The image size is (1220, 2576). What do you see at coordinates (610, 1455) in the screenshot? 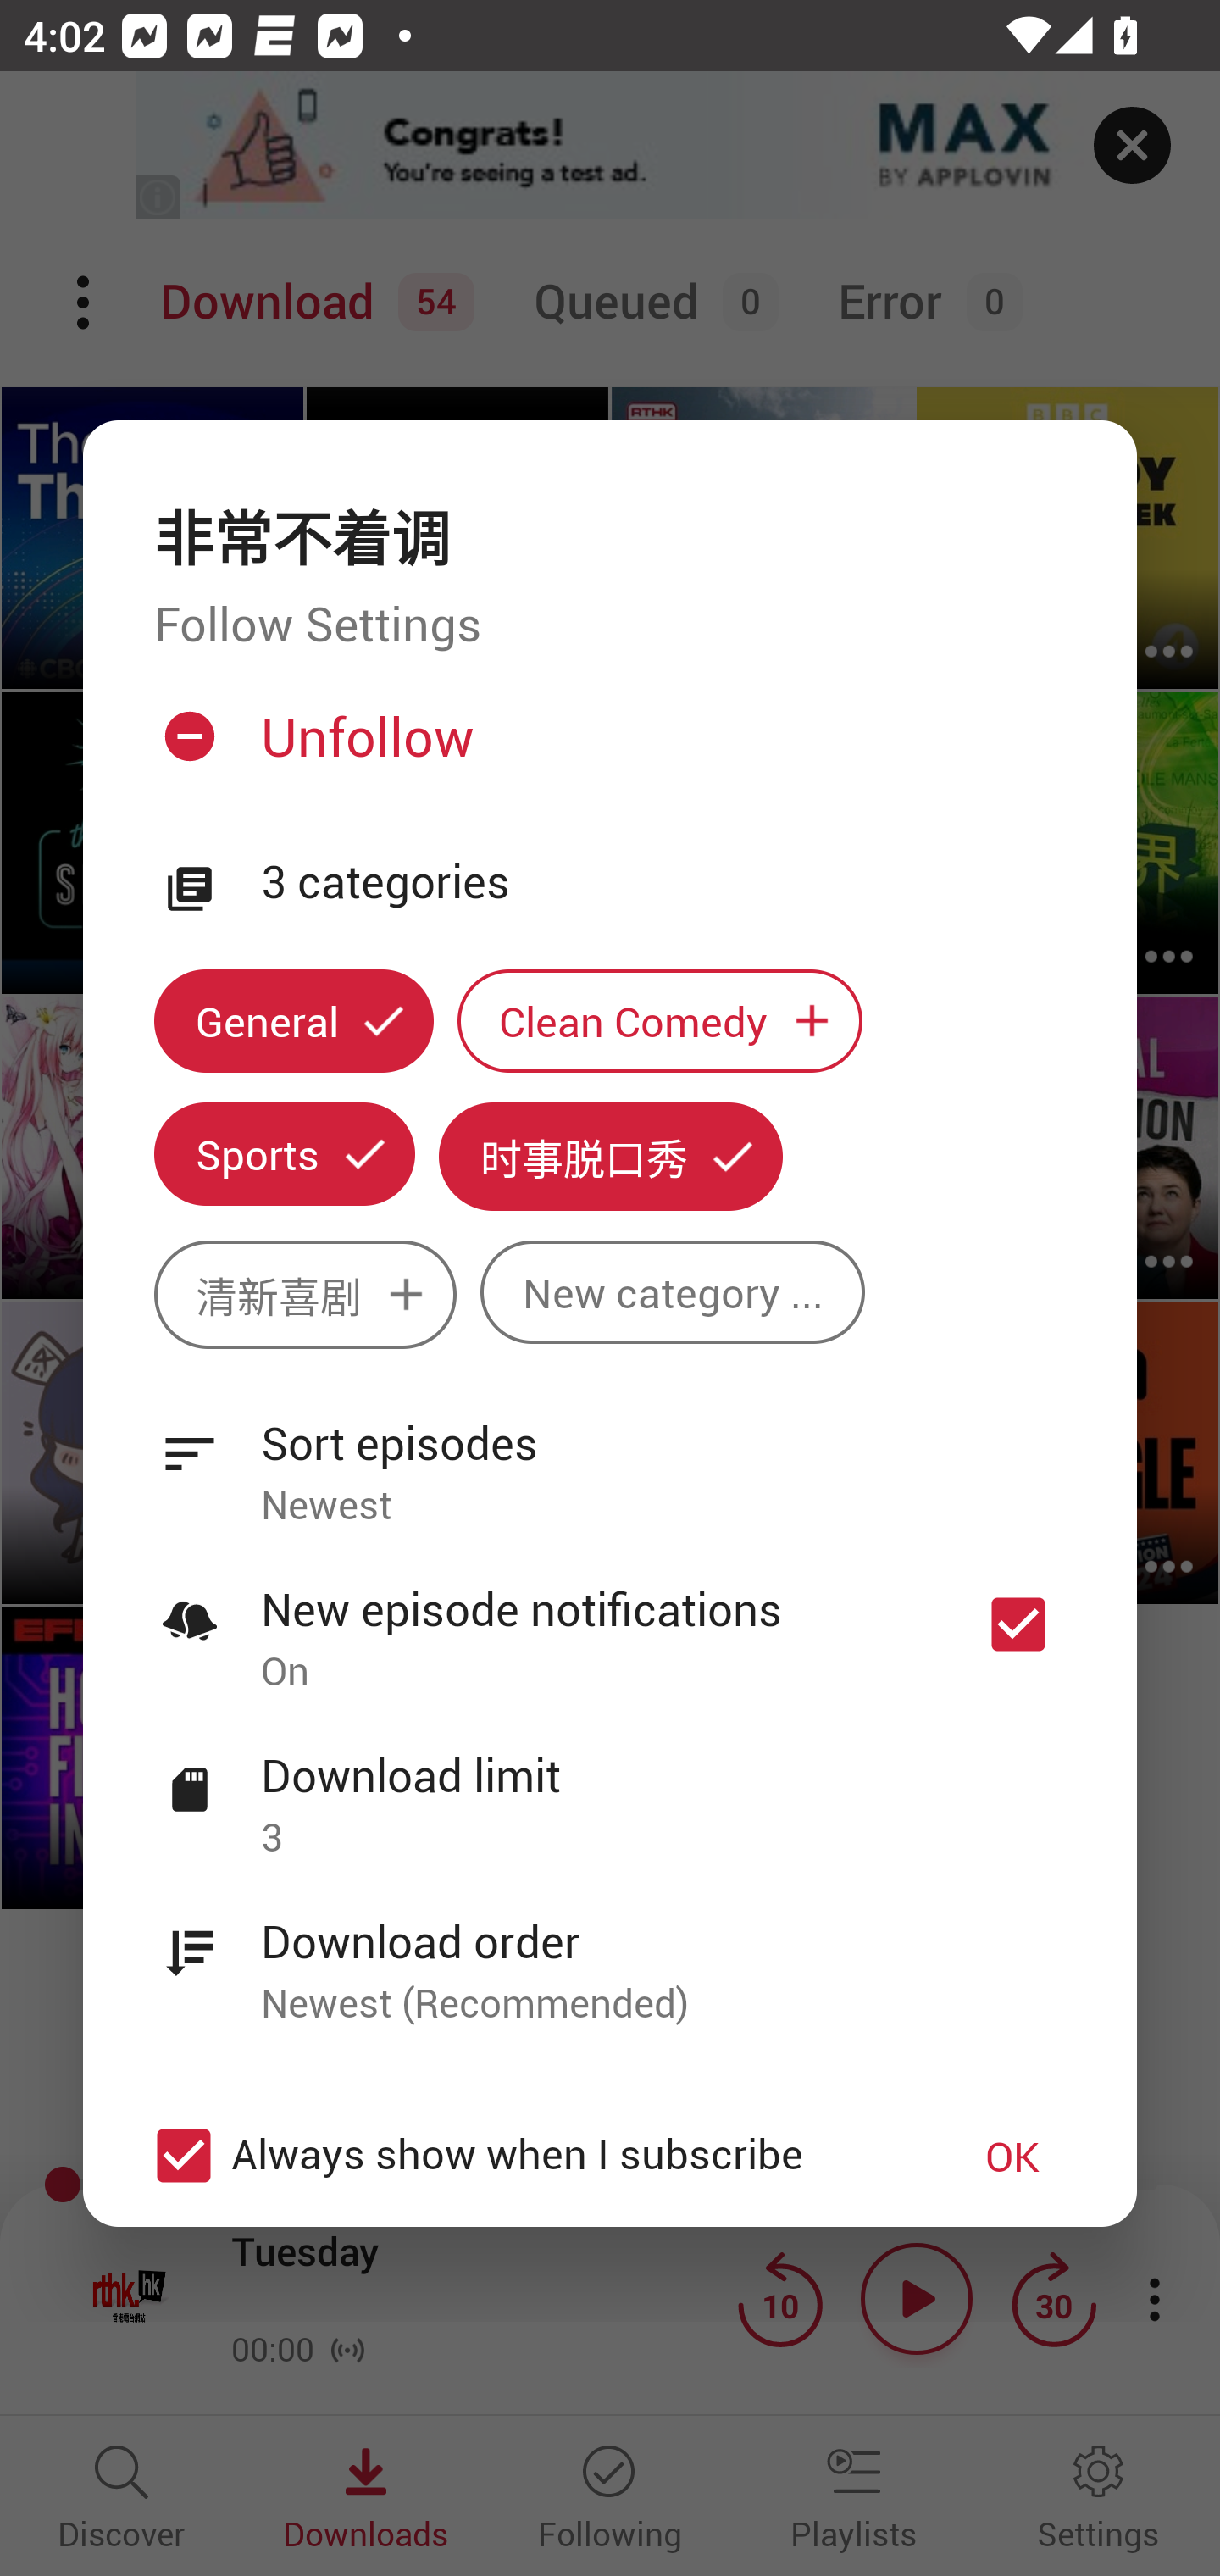
I see `Sort episodes Newest` at bounding box center [610, 1455].